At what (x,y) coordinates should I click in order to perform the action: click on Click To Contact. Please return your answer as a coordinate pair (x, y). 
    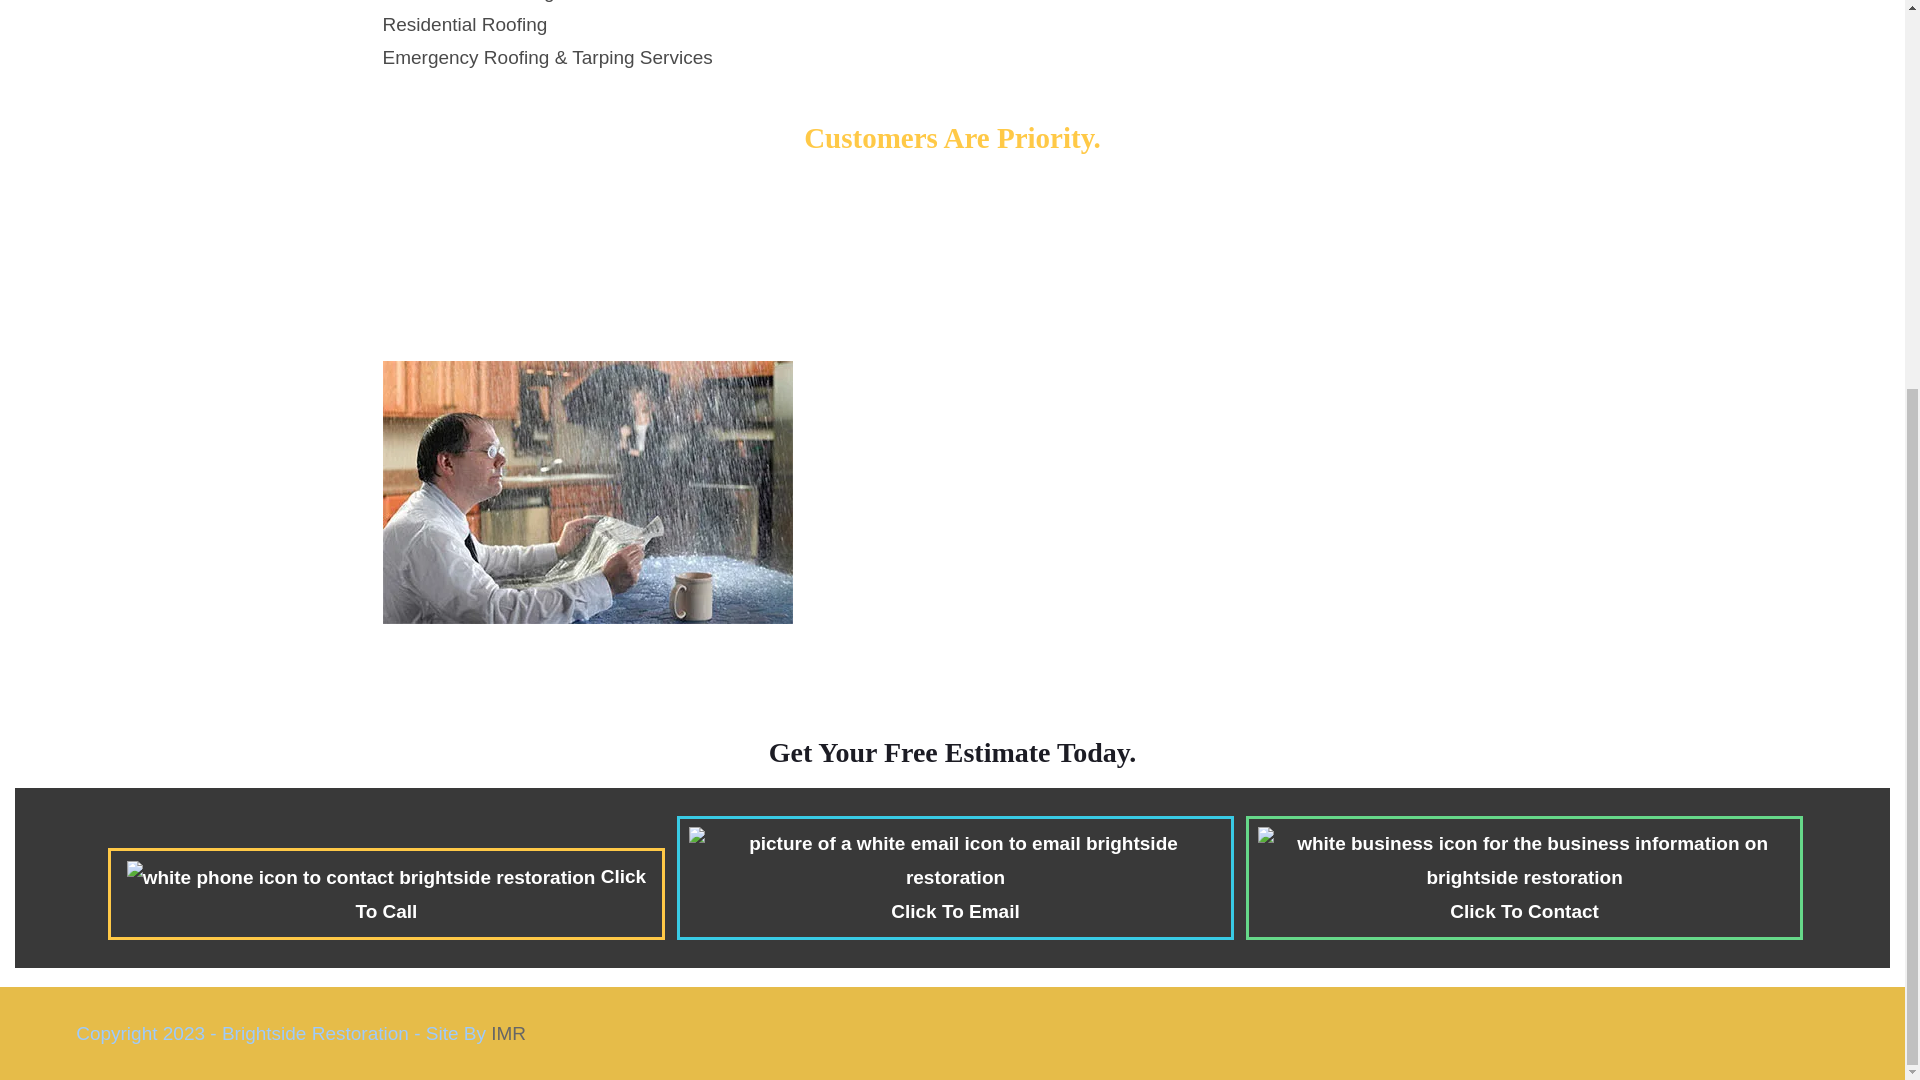
    Looking at the image, I should click on (1524, 878).